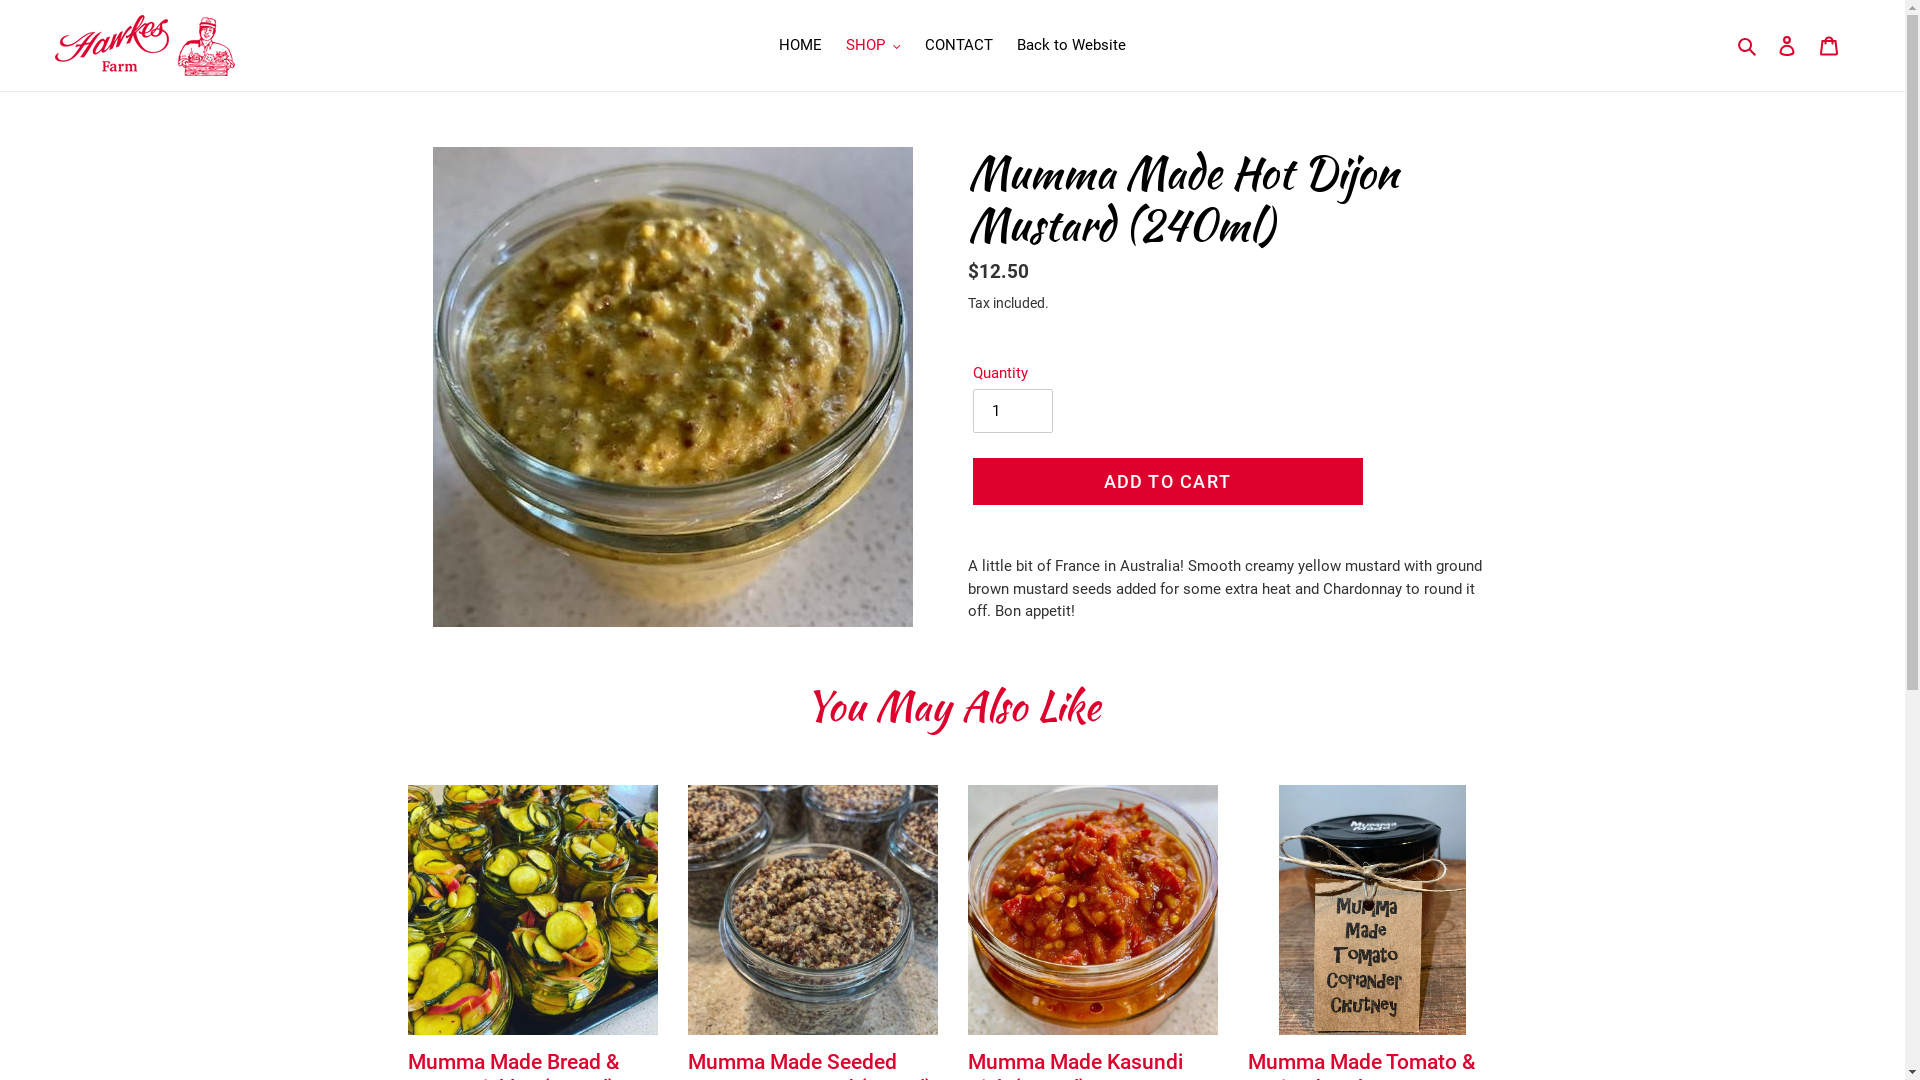  I want to click on HOME, so click(800, 46).